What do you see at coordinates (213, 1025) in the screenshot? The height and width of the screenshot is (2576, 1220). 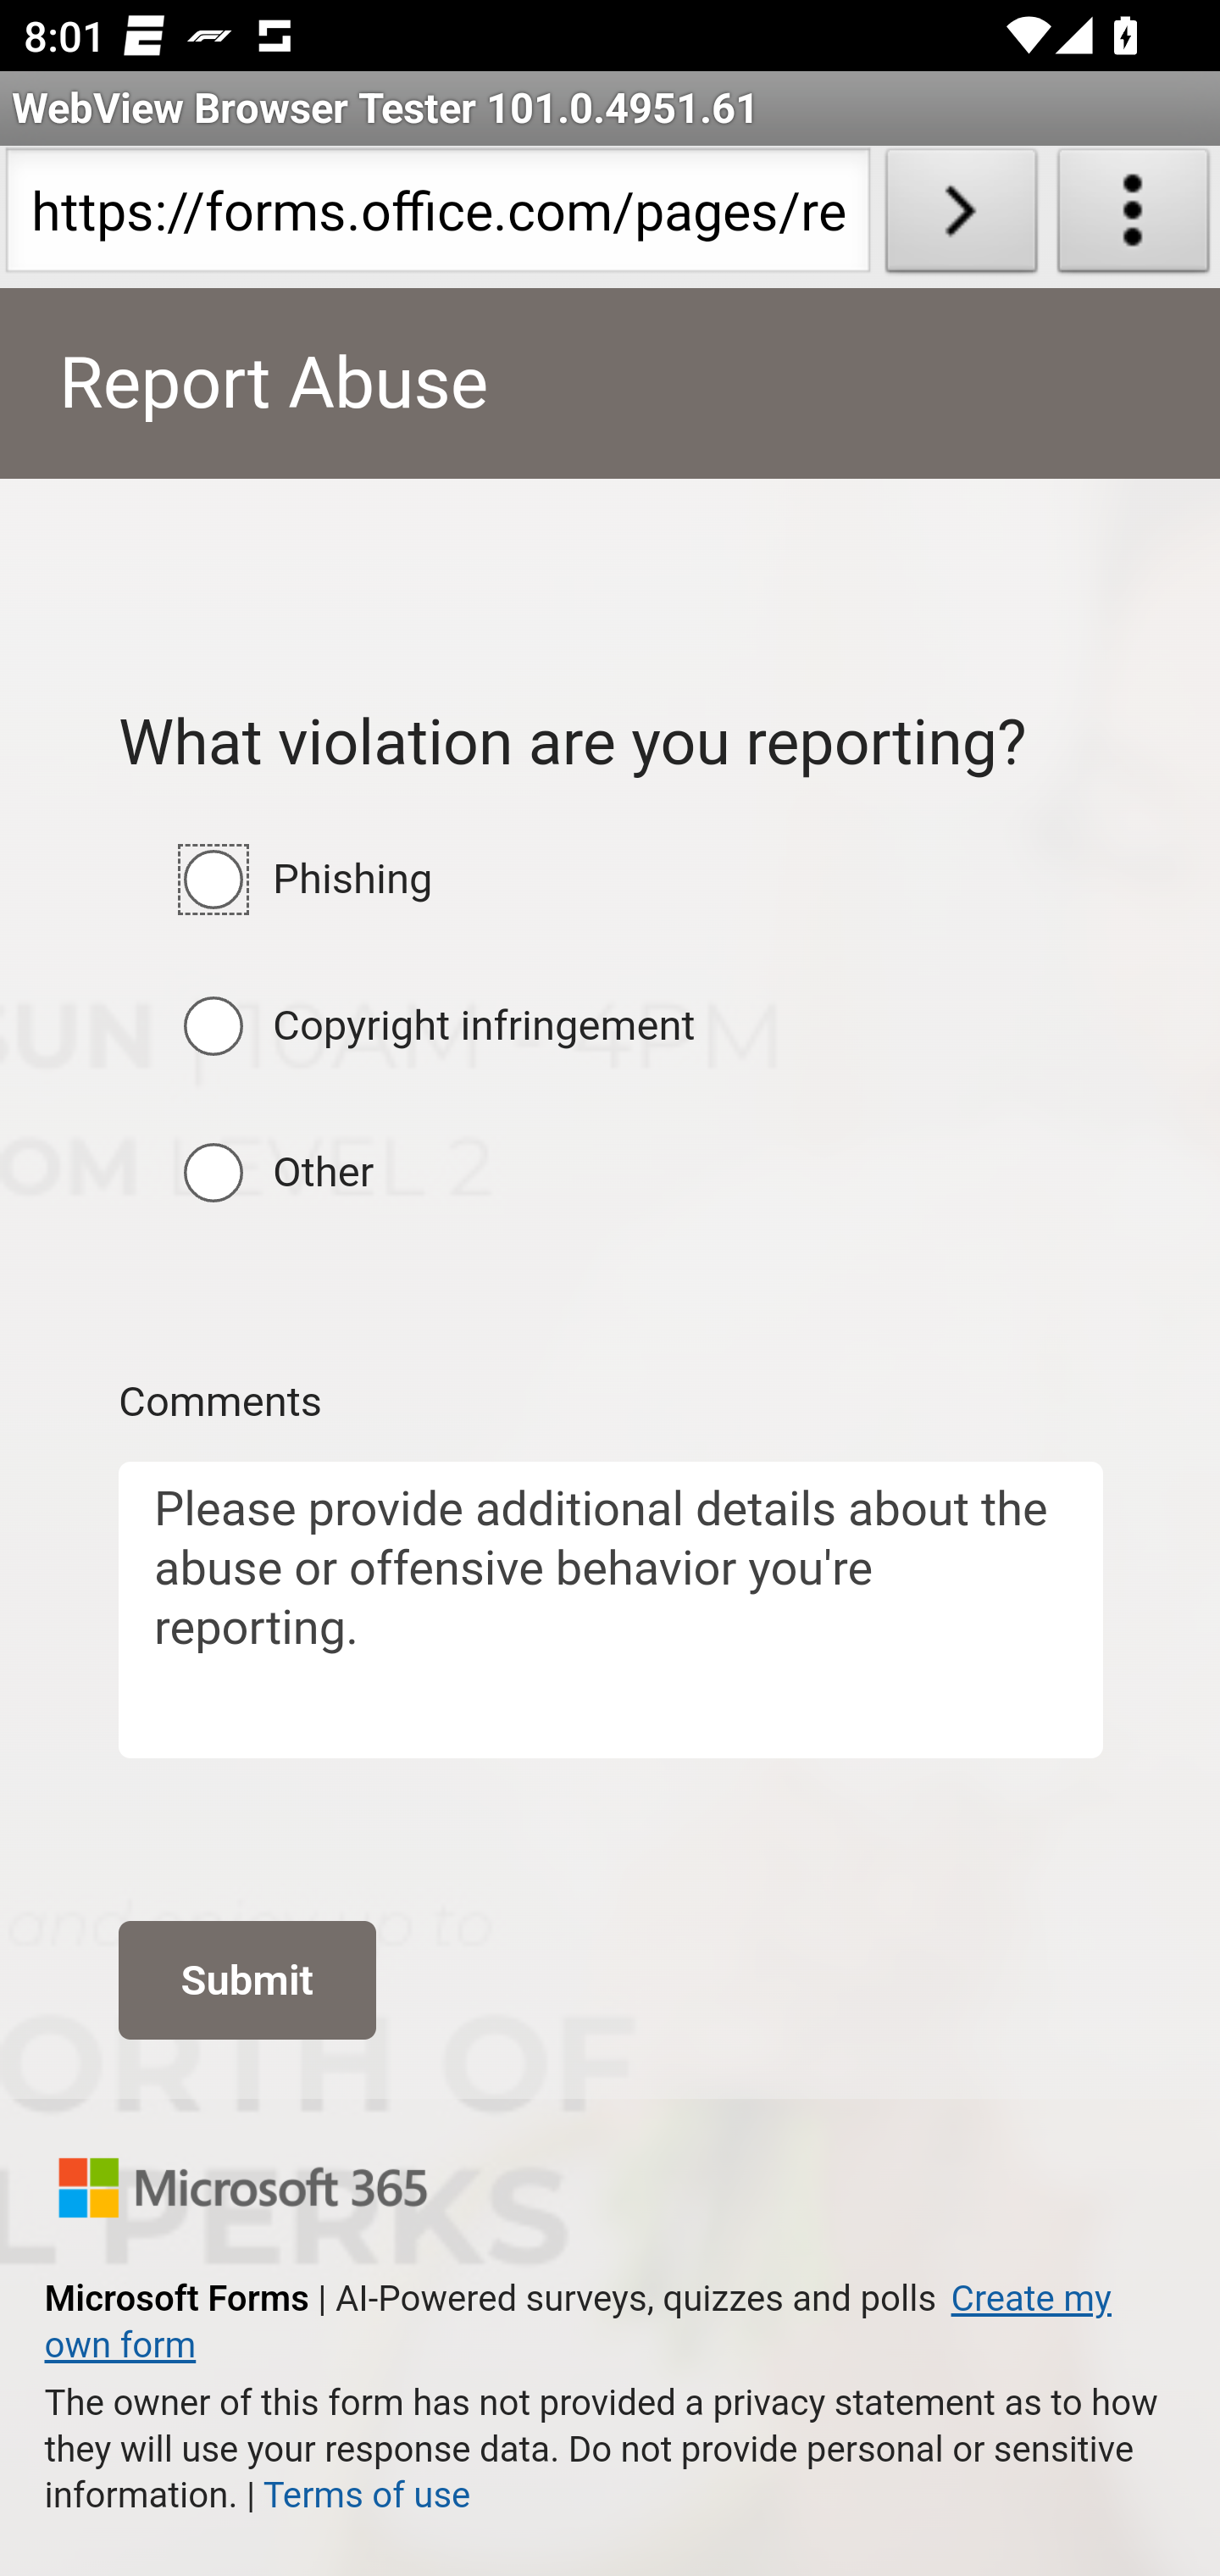 I see `Copyright infringement` at bounding box center [213, 1025].